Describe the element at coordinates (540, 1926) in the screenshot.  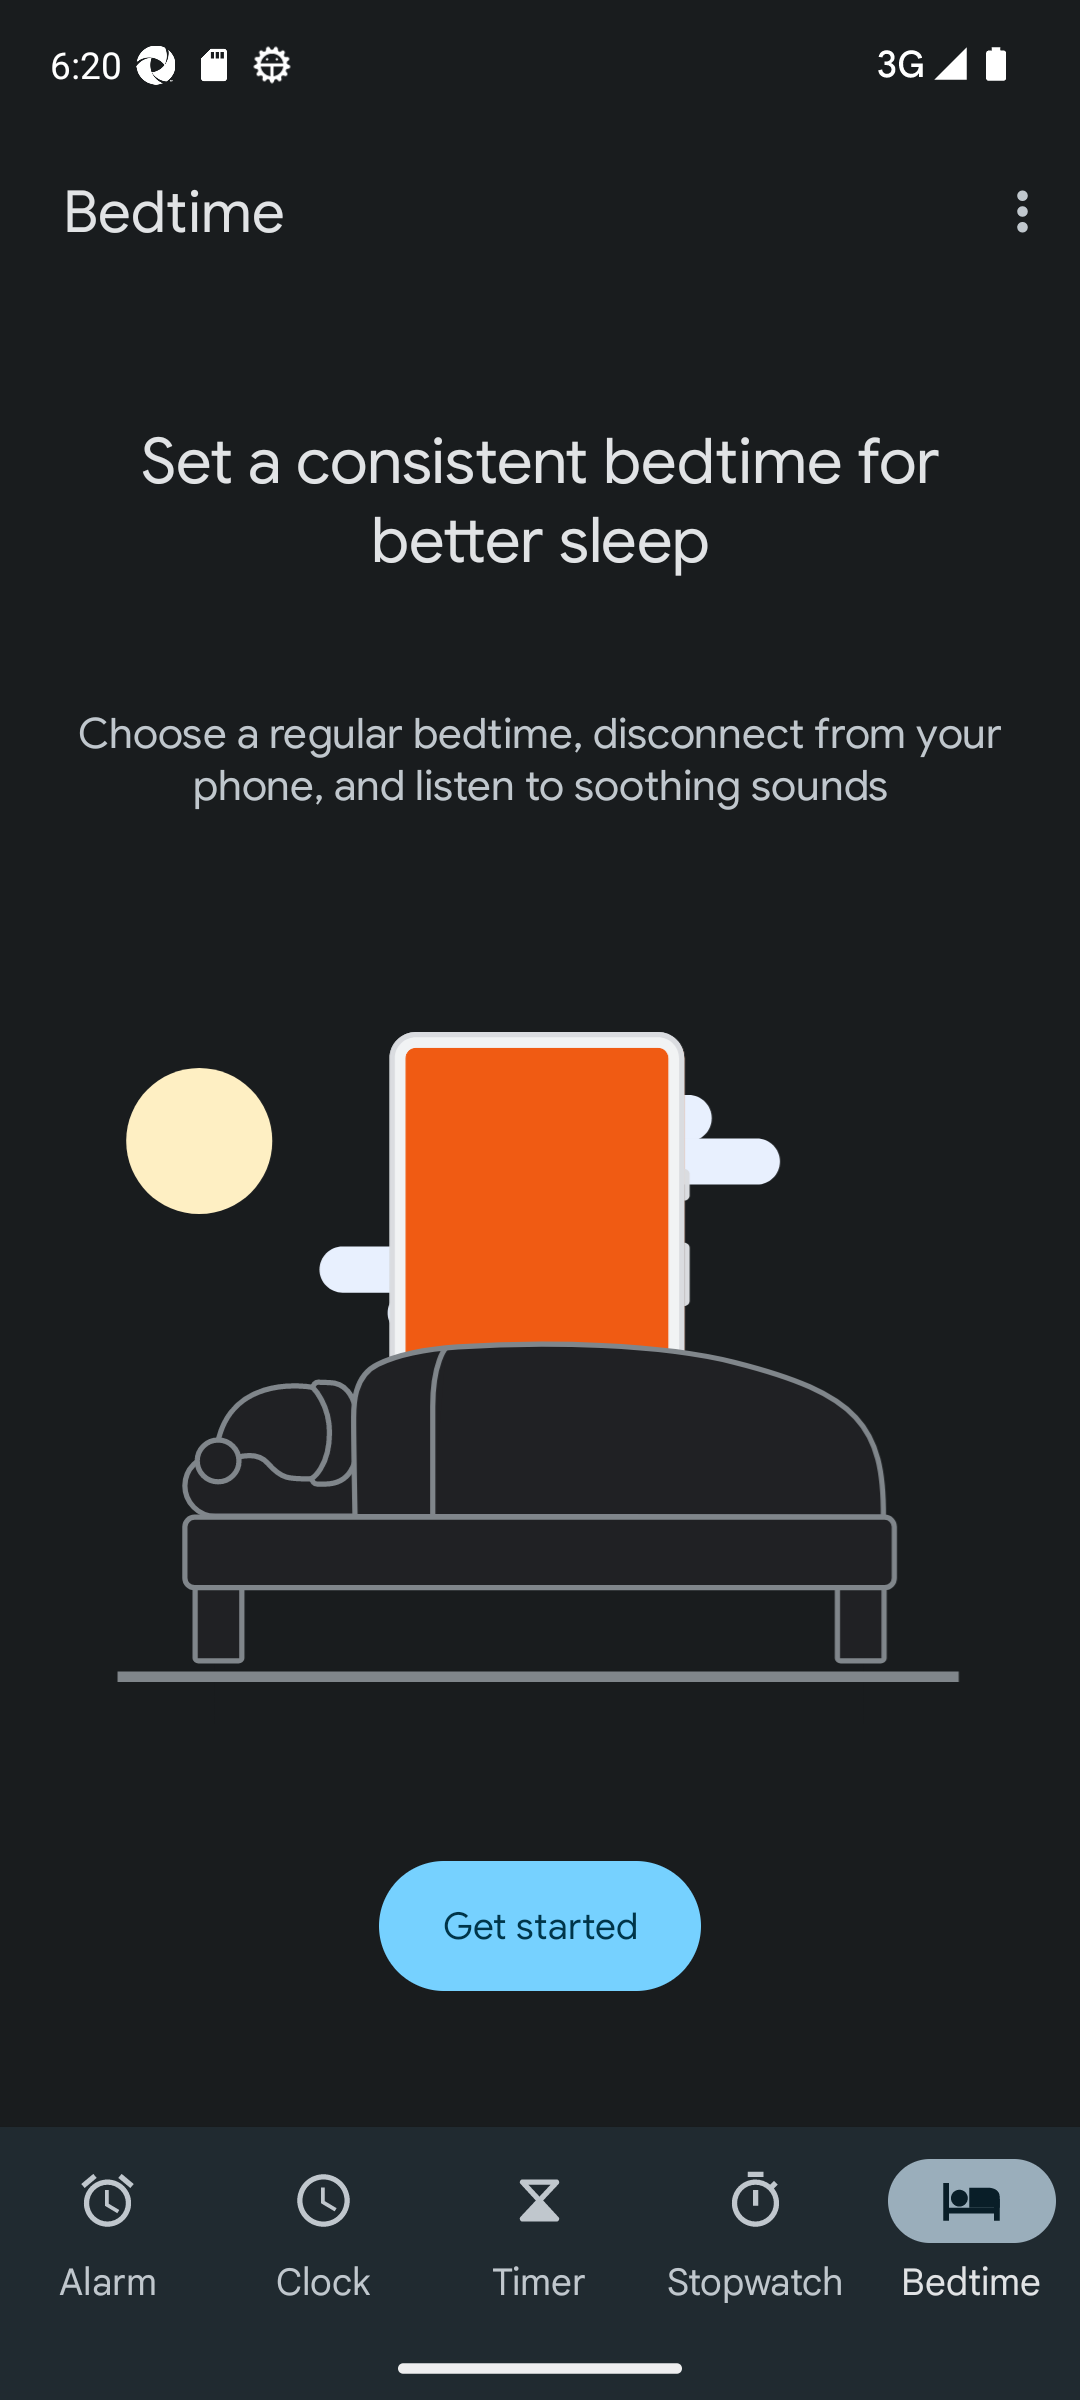
I see `Get started` at that location.